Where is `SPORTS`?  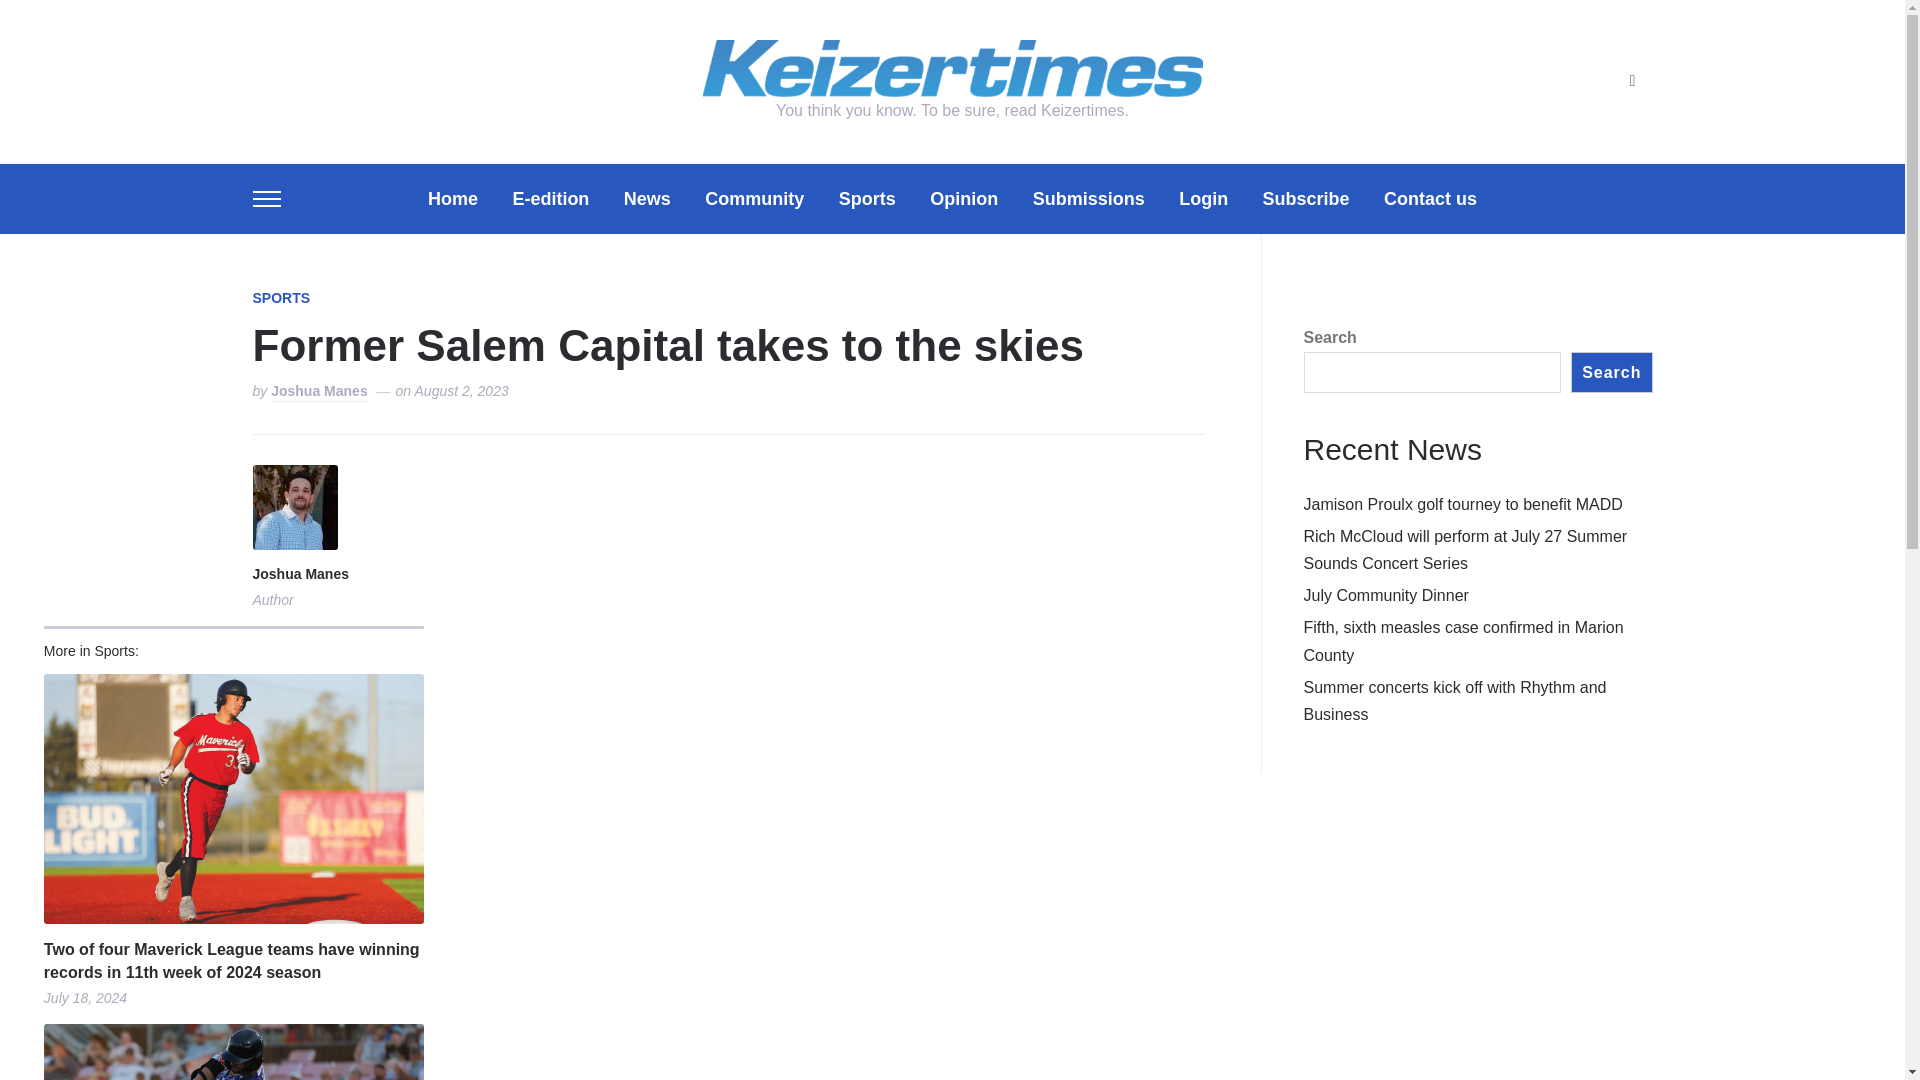
SPORTS is located at coordinates (280, 299).